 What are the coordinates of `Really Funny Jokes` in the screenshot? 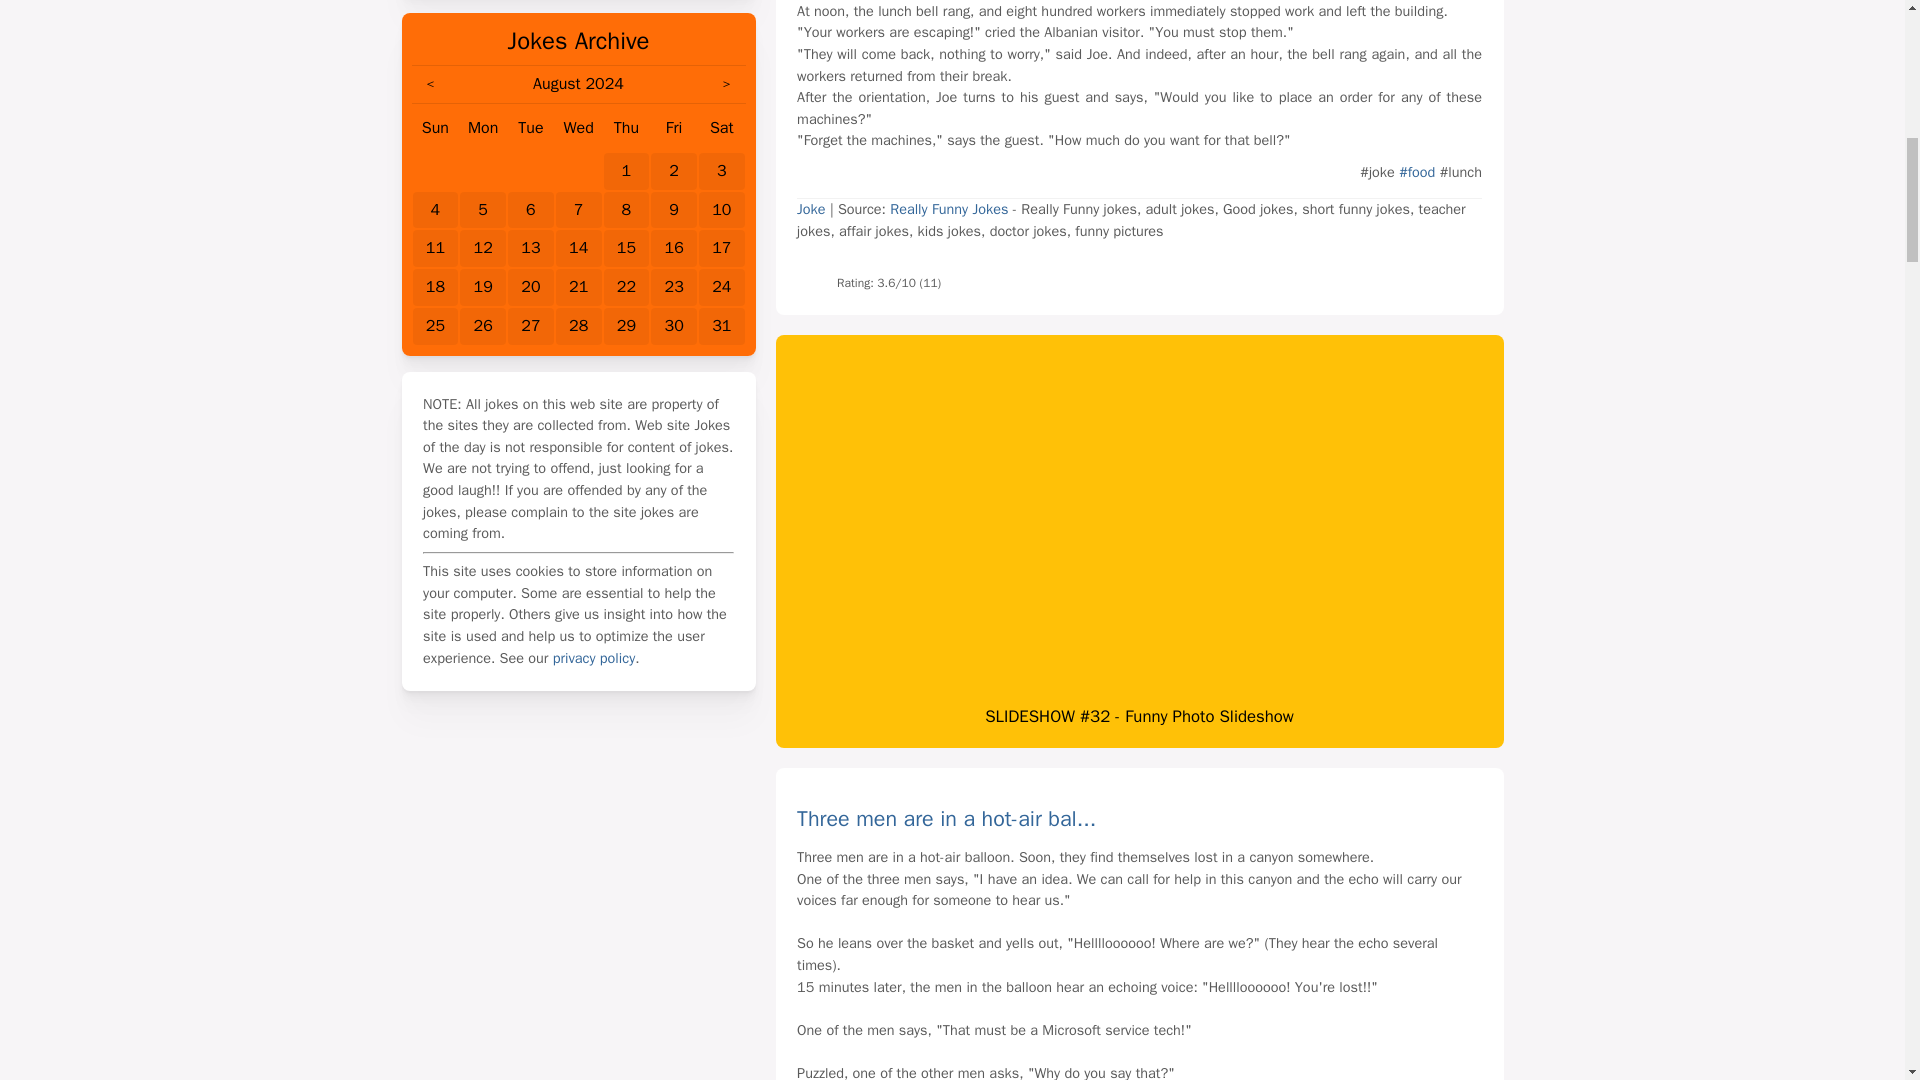 It's located at (949, 208).